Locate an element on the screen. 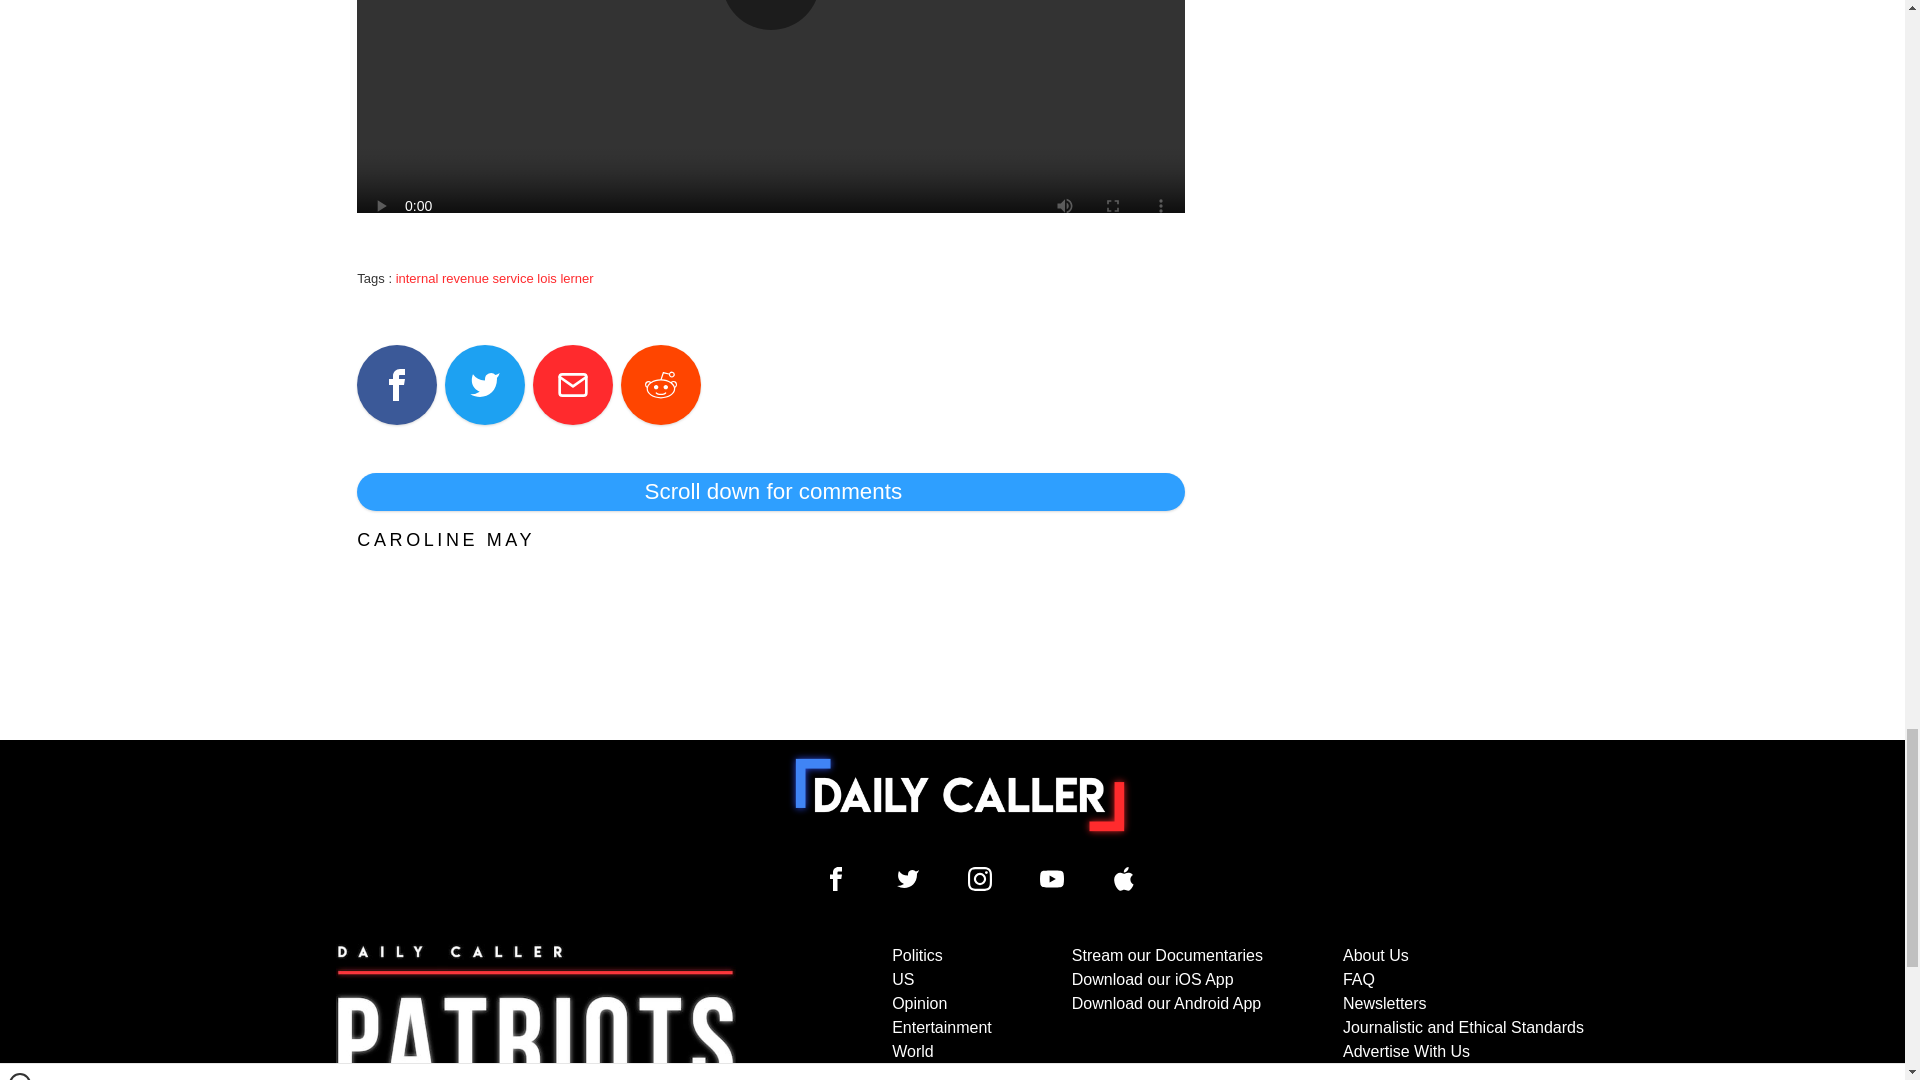 The width and height of the screenshot is (1920, 1080). To home page is located at coordinates (960, 795).